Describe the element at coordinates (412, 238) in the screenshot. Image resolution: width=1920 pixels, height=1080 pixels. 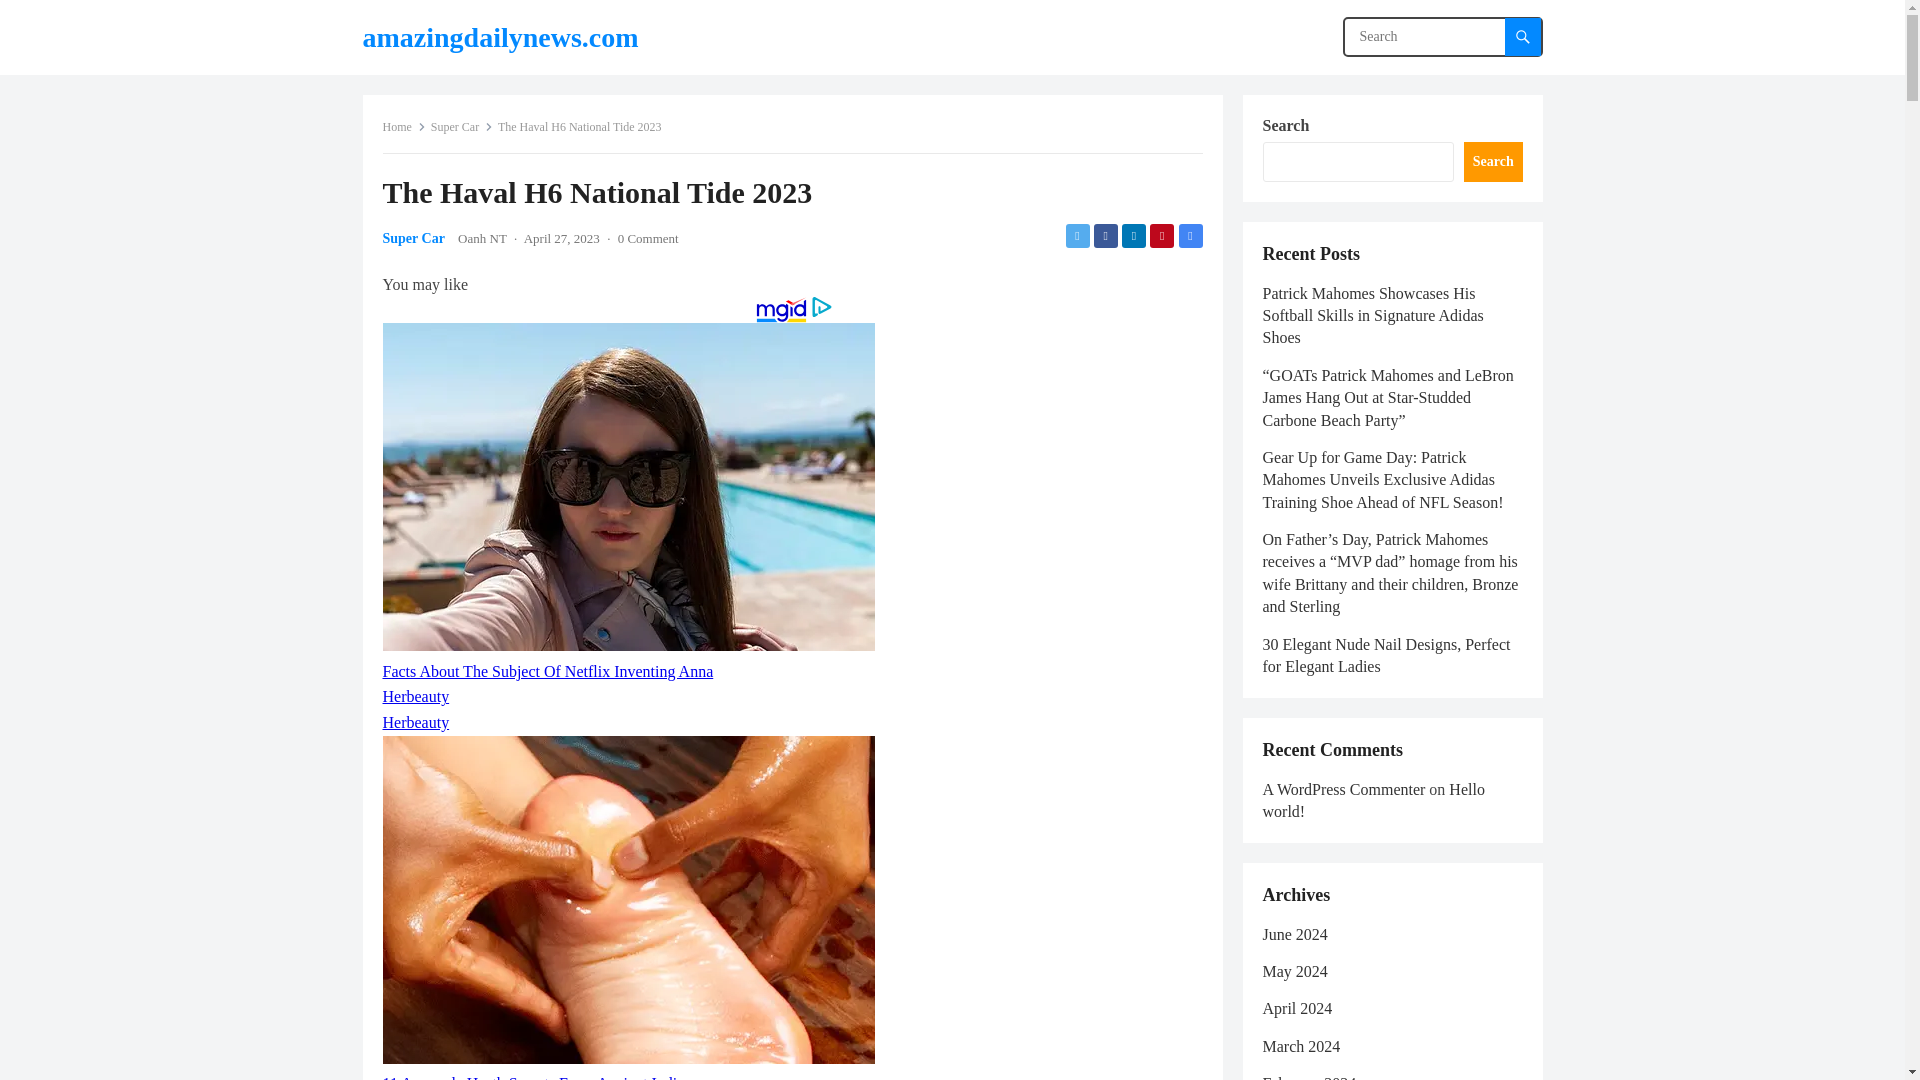
I see `Super Car` at that location.